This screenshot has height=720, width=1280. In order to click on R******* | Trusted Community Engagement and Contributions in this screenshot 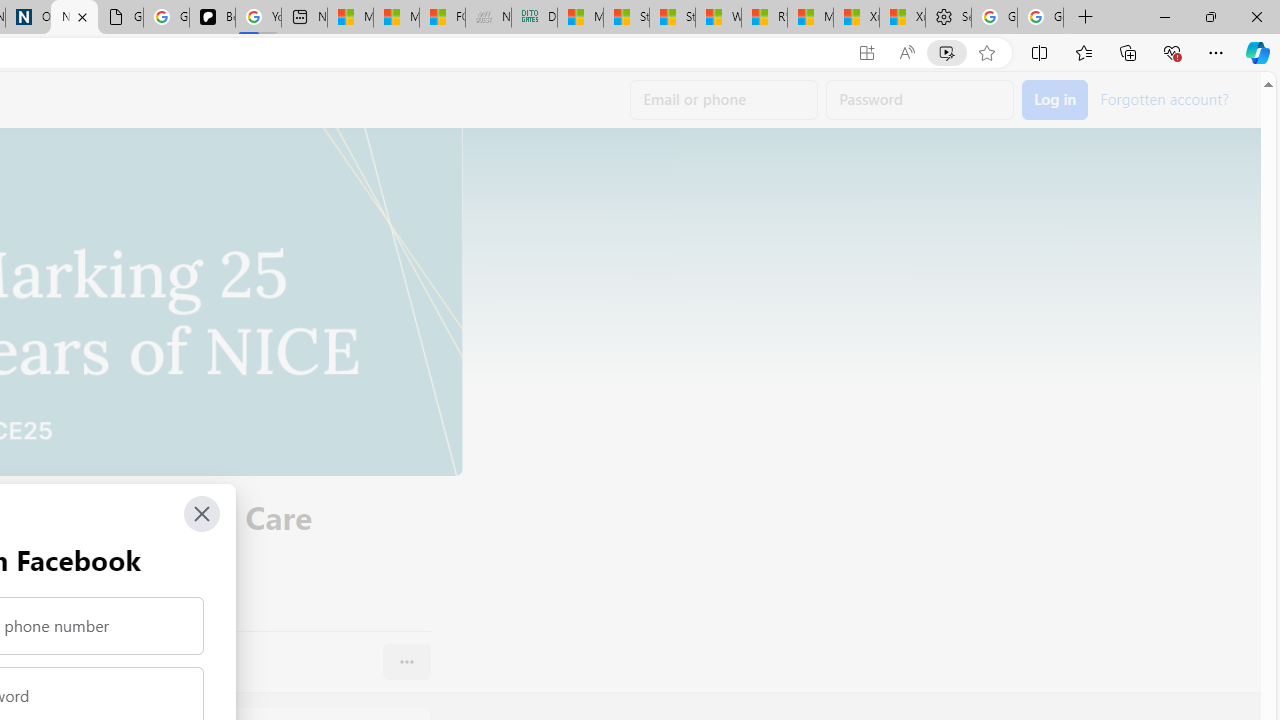, I will do `click(764, 18)`.